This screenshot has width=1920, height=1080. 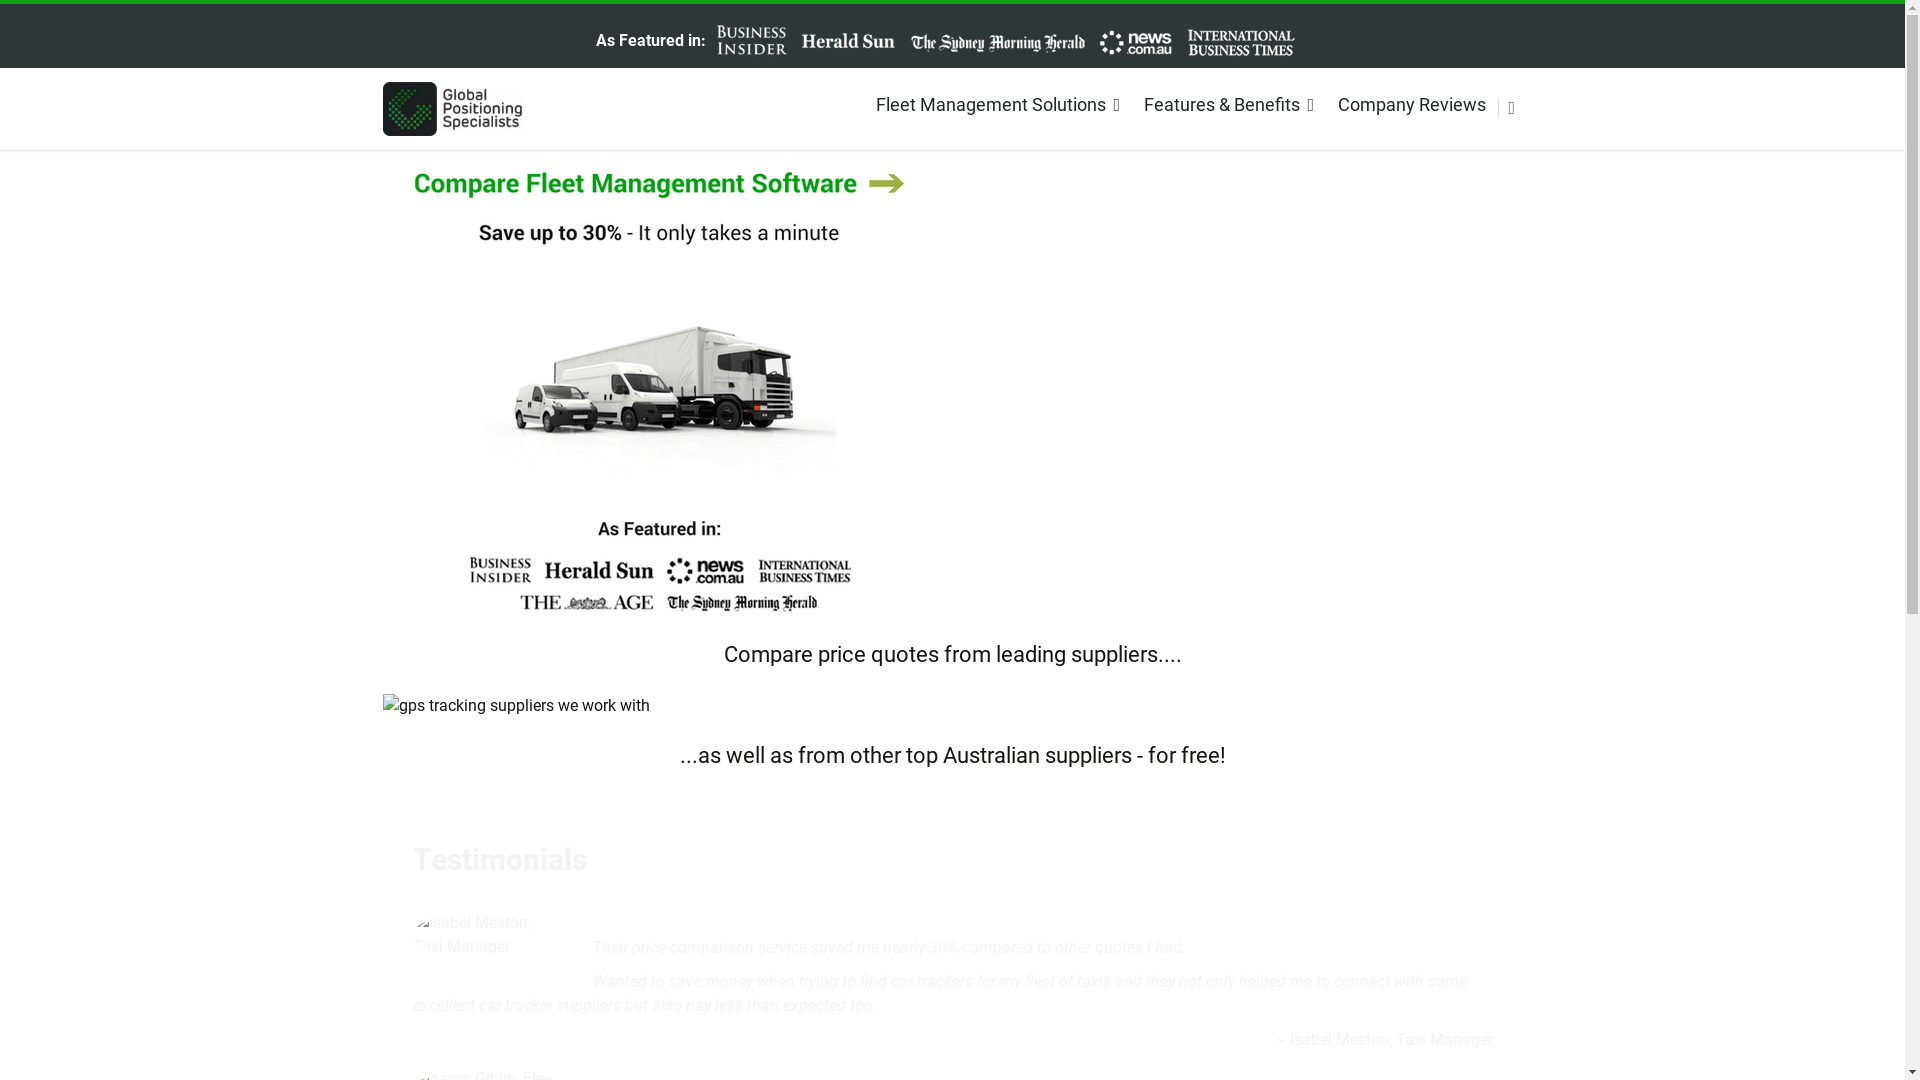 What do you see at coordinates (1412, 98) in the screenshot?
I see `Company Reviews` at bounding box center [1412, 98].